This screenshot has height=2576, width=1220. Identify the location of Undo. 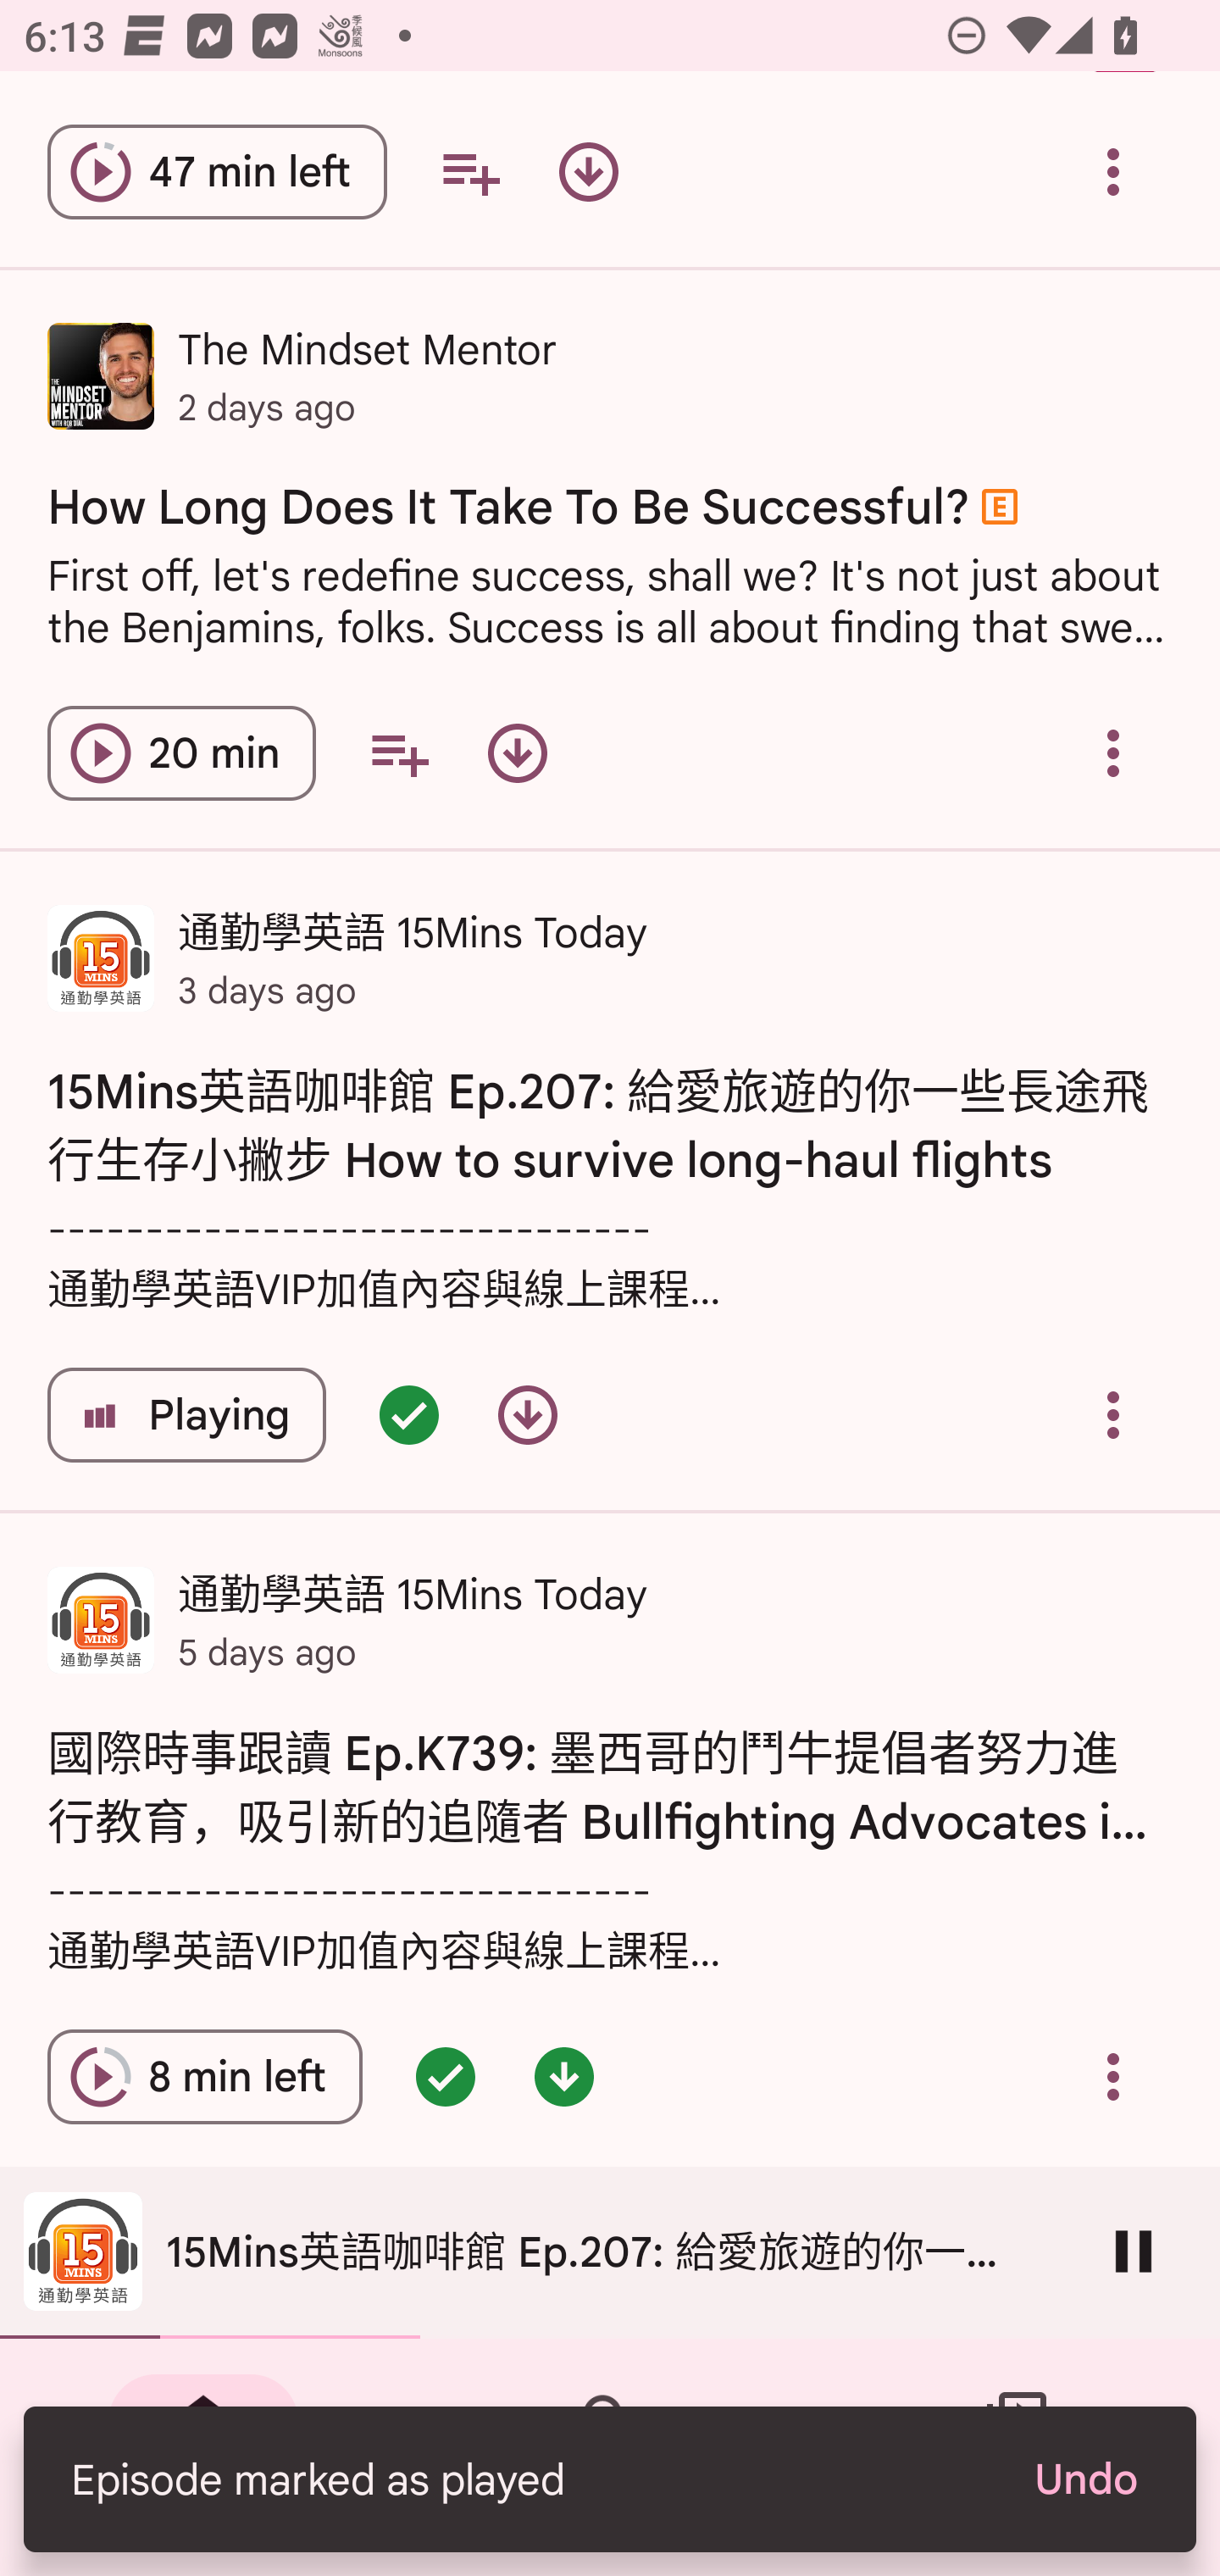
(1084, 2479).